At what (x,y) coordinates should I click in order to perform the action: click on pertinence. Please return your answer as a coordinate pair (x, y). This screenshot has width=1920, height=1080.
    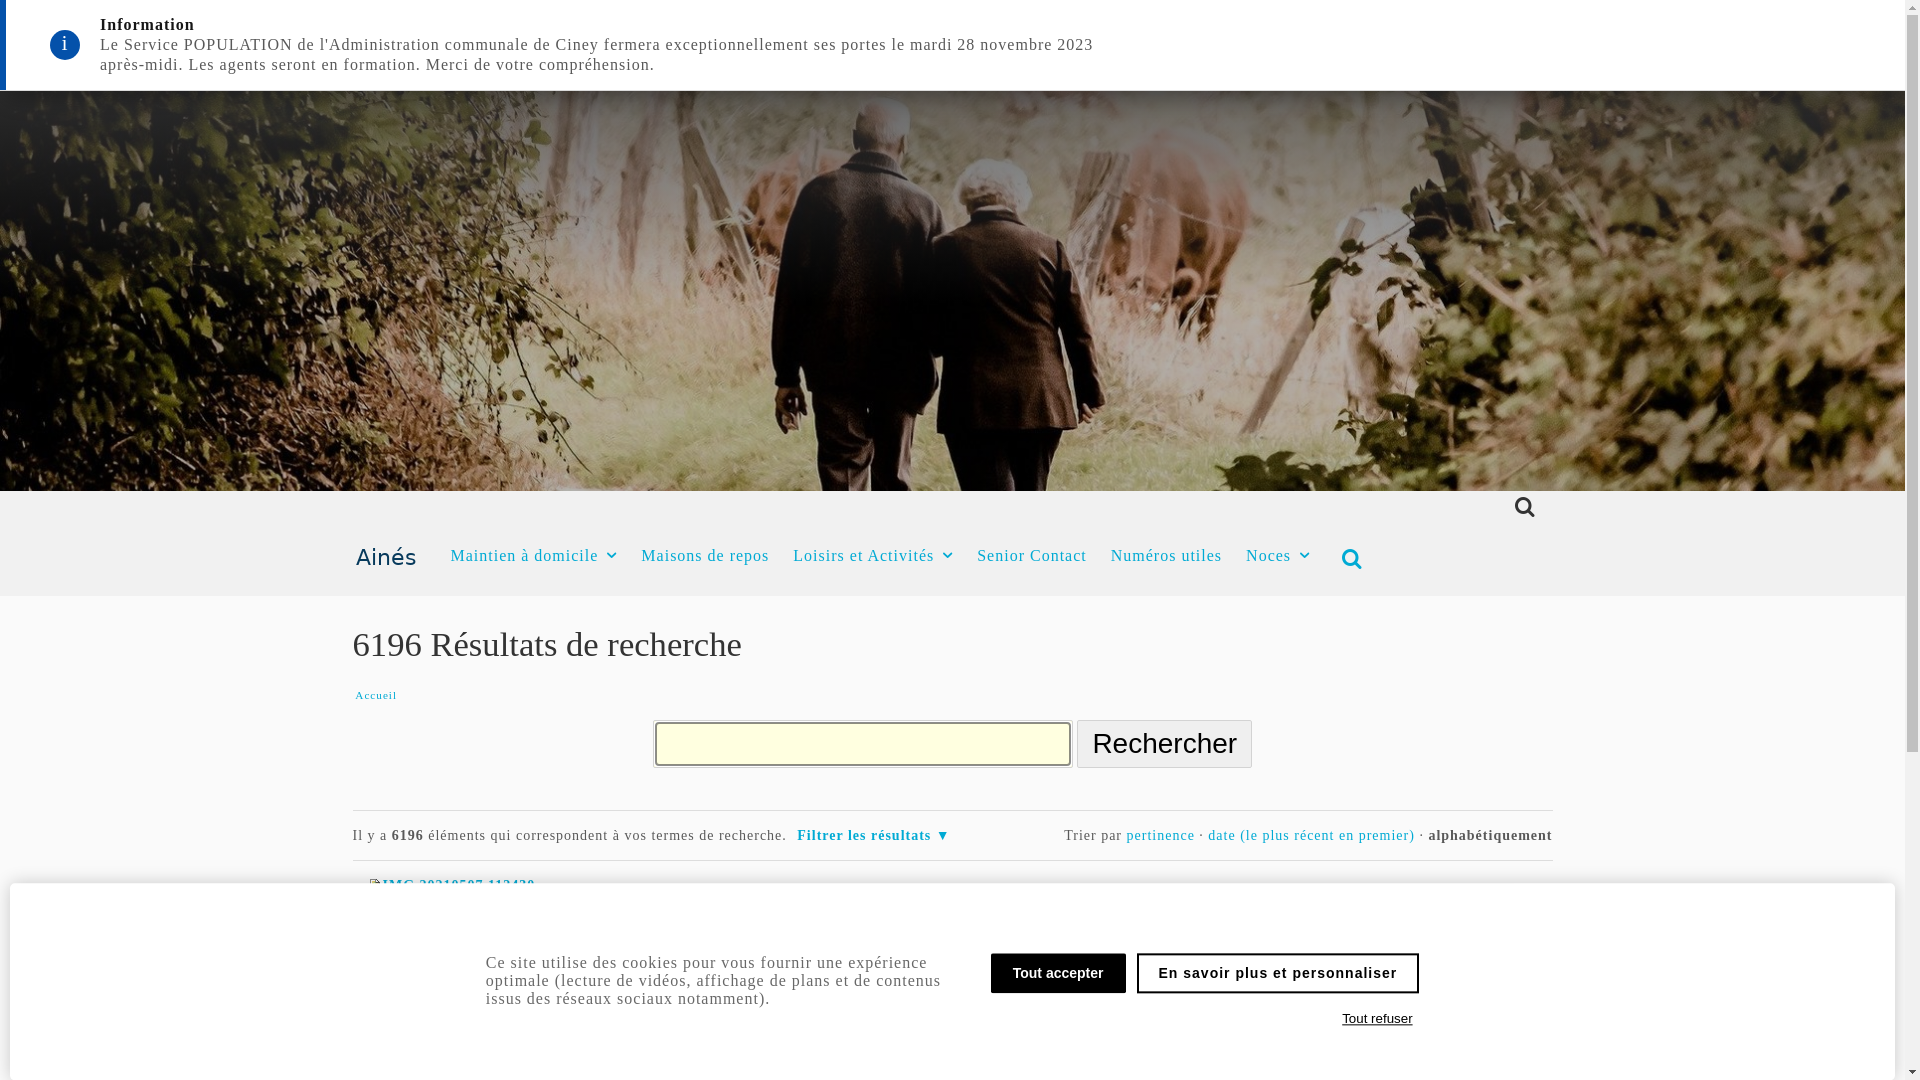
    Looking at the image, I should click on (1161, 836).